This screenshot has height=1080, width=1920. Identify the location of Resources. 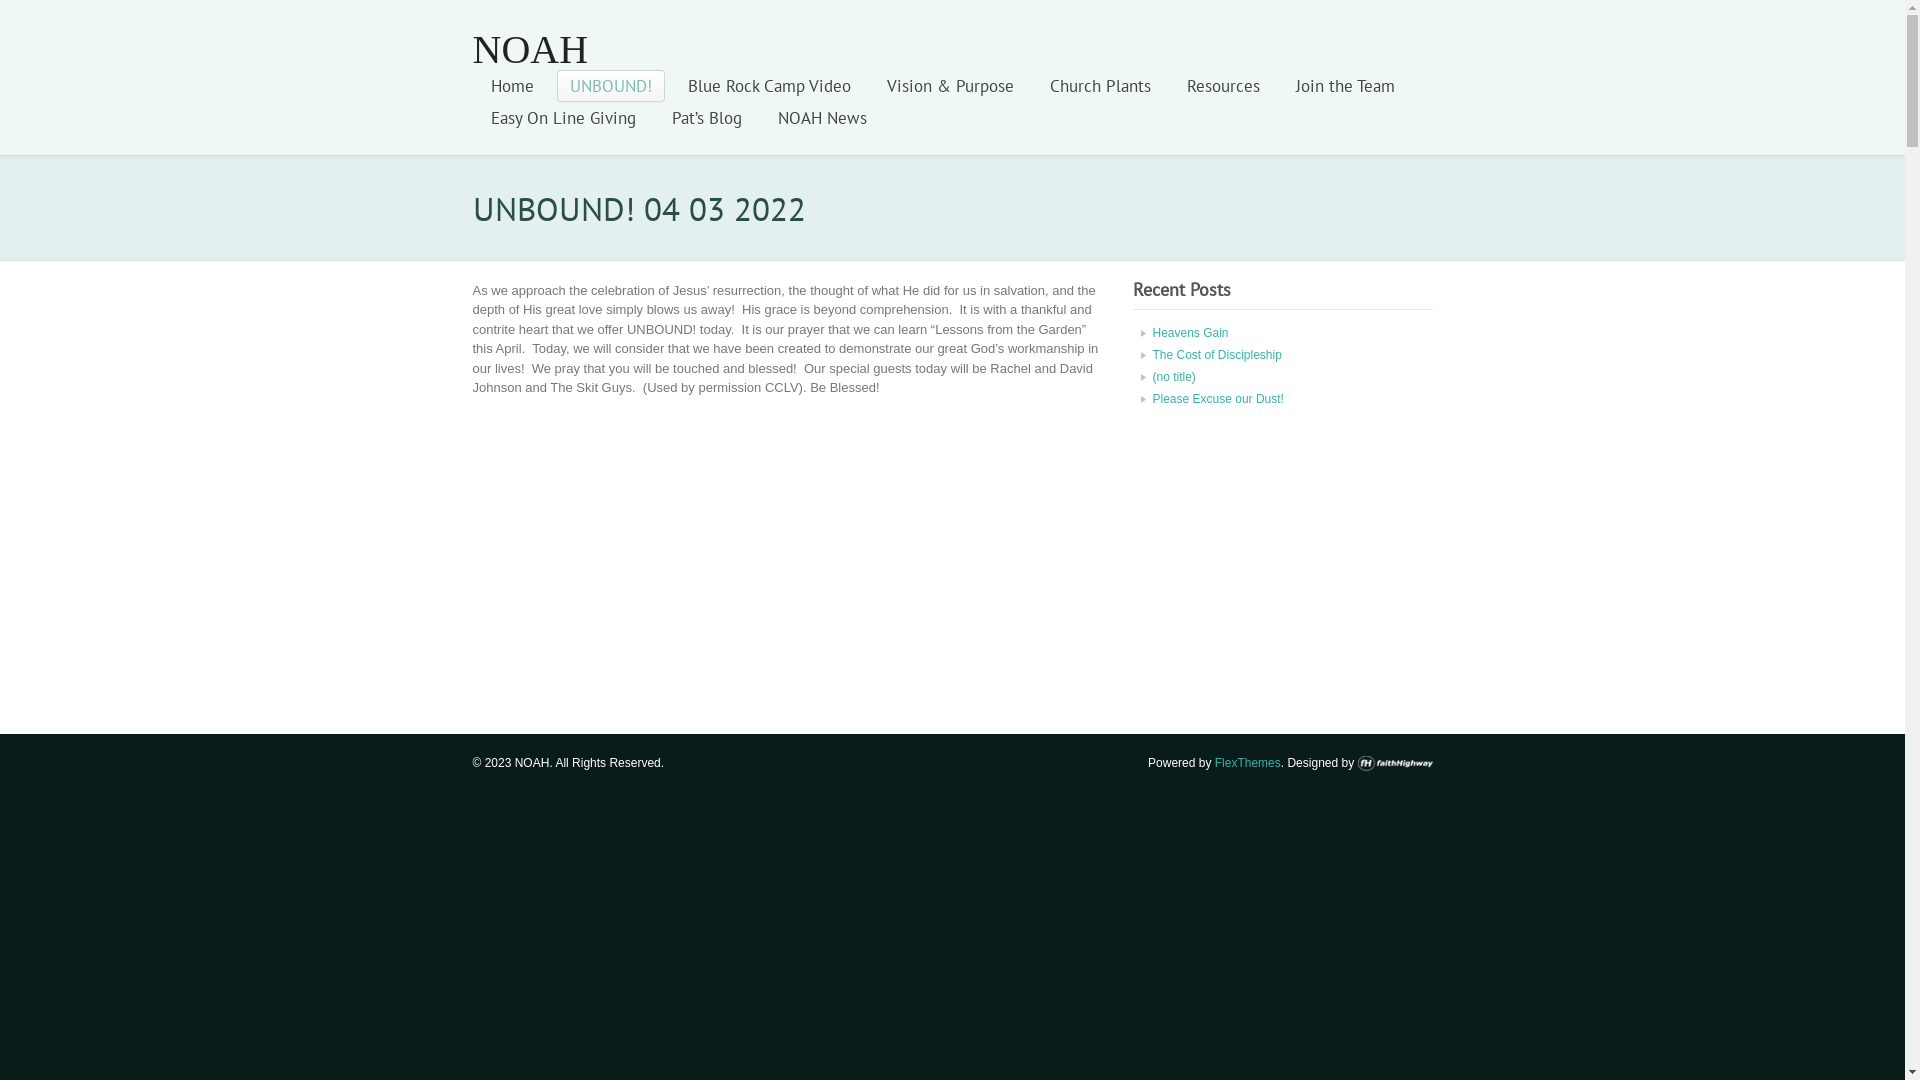
(1224, 86).